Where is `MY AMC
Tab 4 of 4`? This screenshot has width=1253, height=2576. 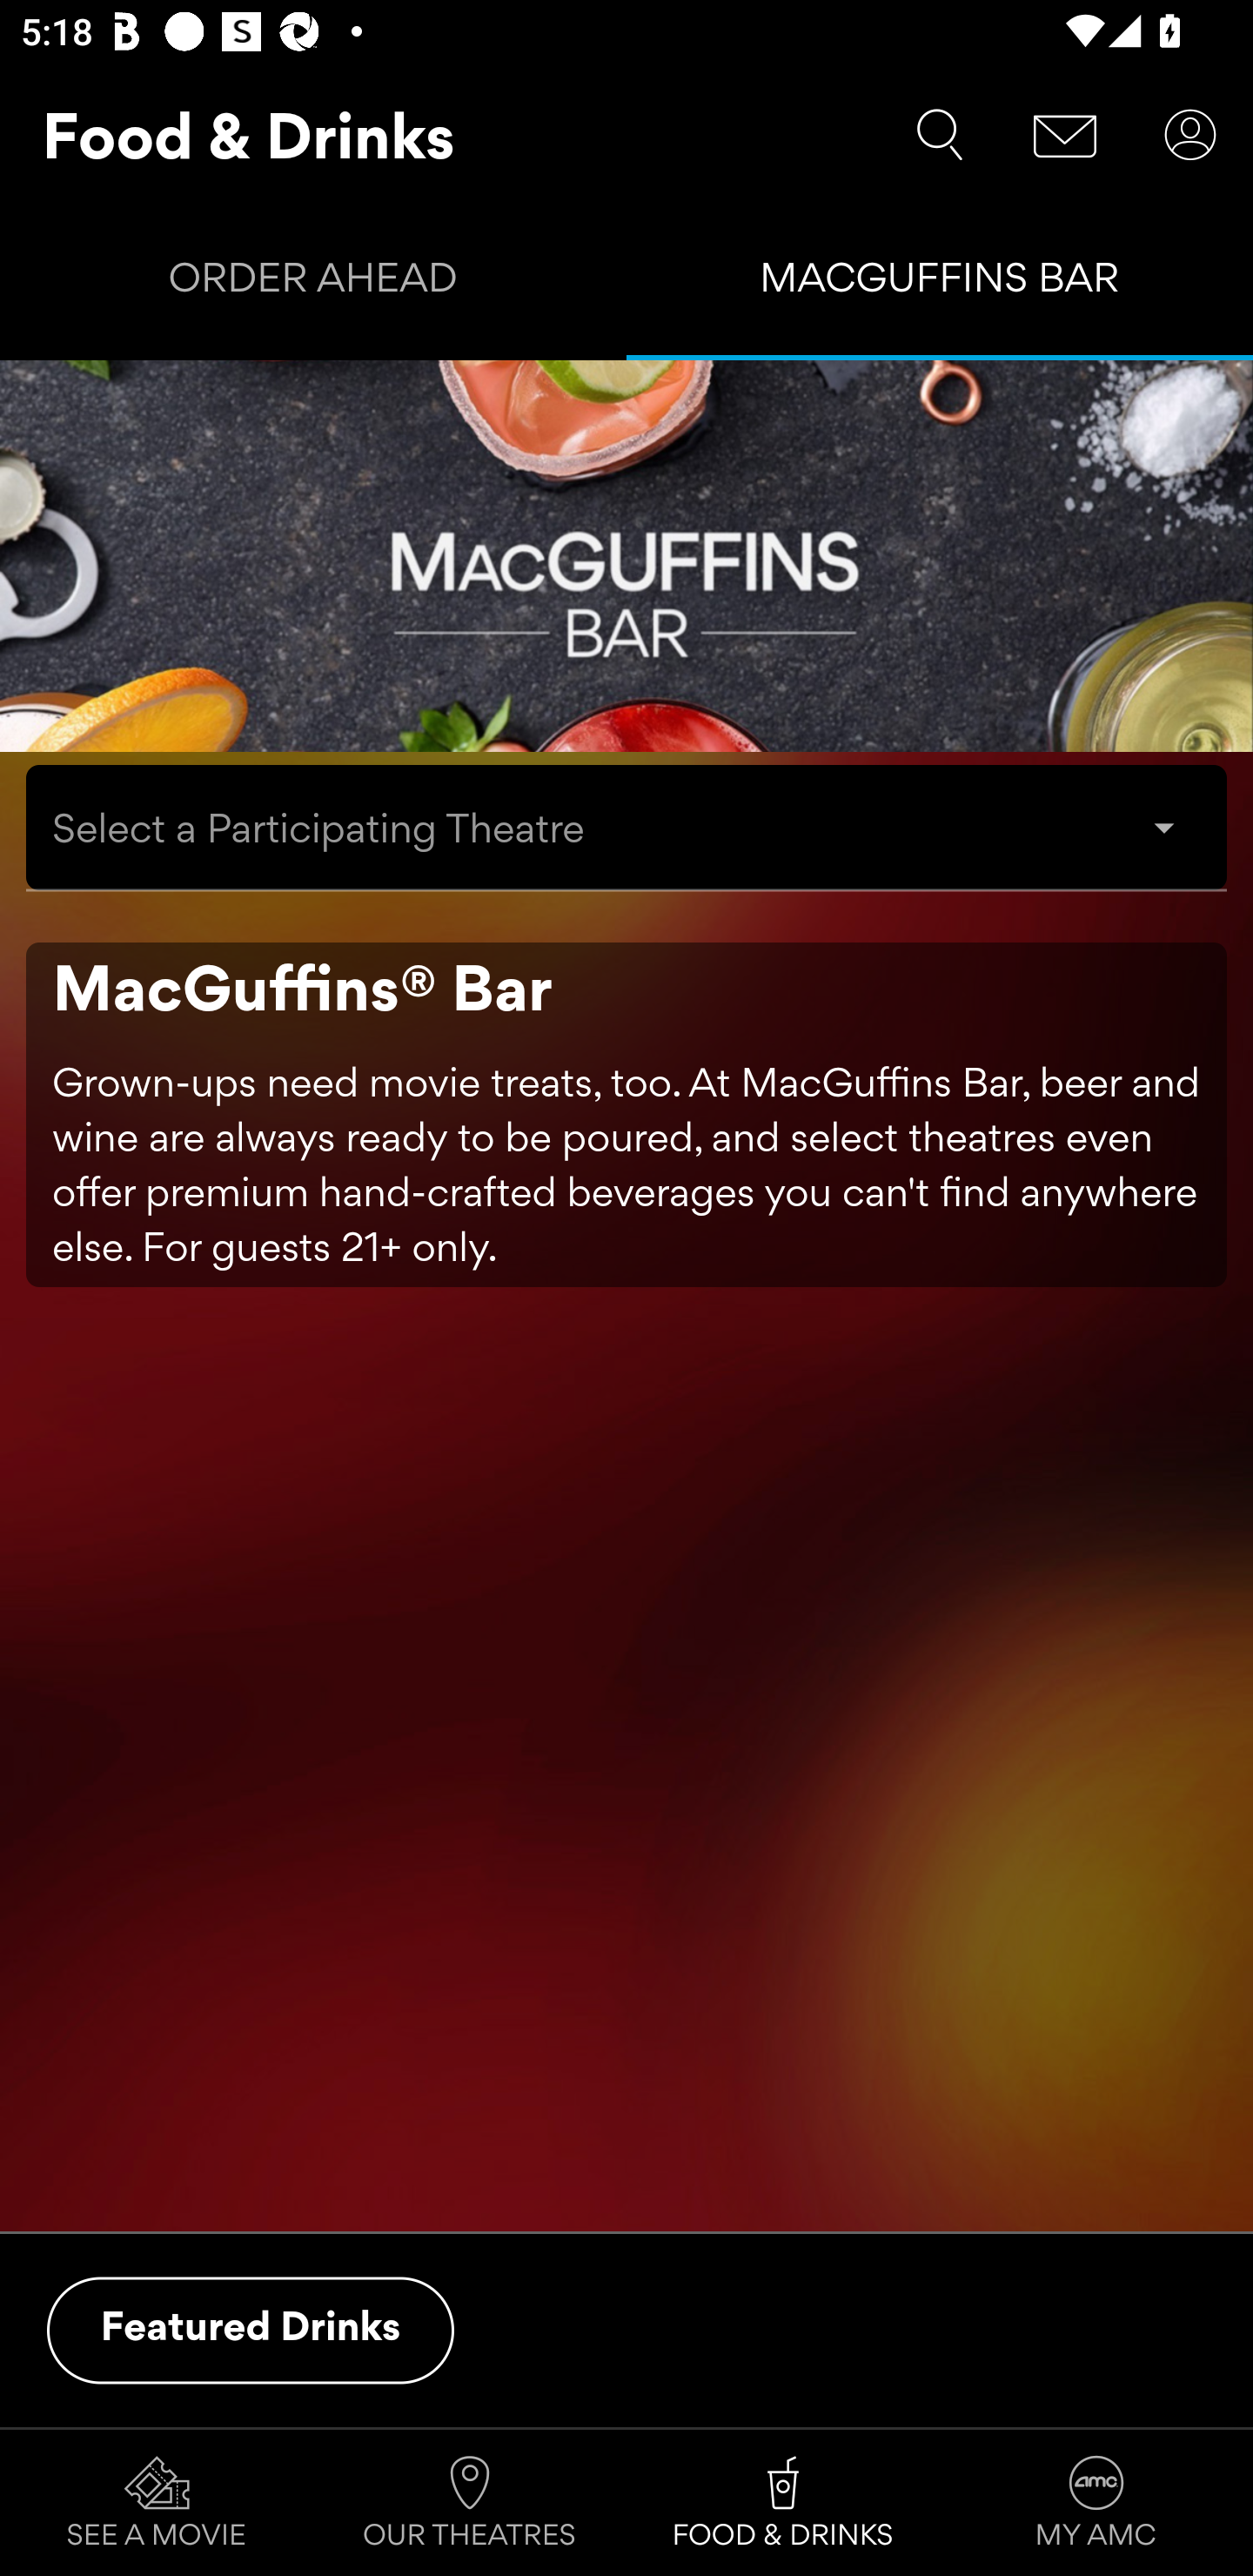
MY AMC
Tab 4 of 4 is located at coordinates (1096, 2503).